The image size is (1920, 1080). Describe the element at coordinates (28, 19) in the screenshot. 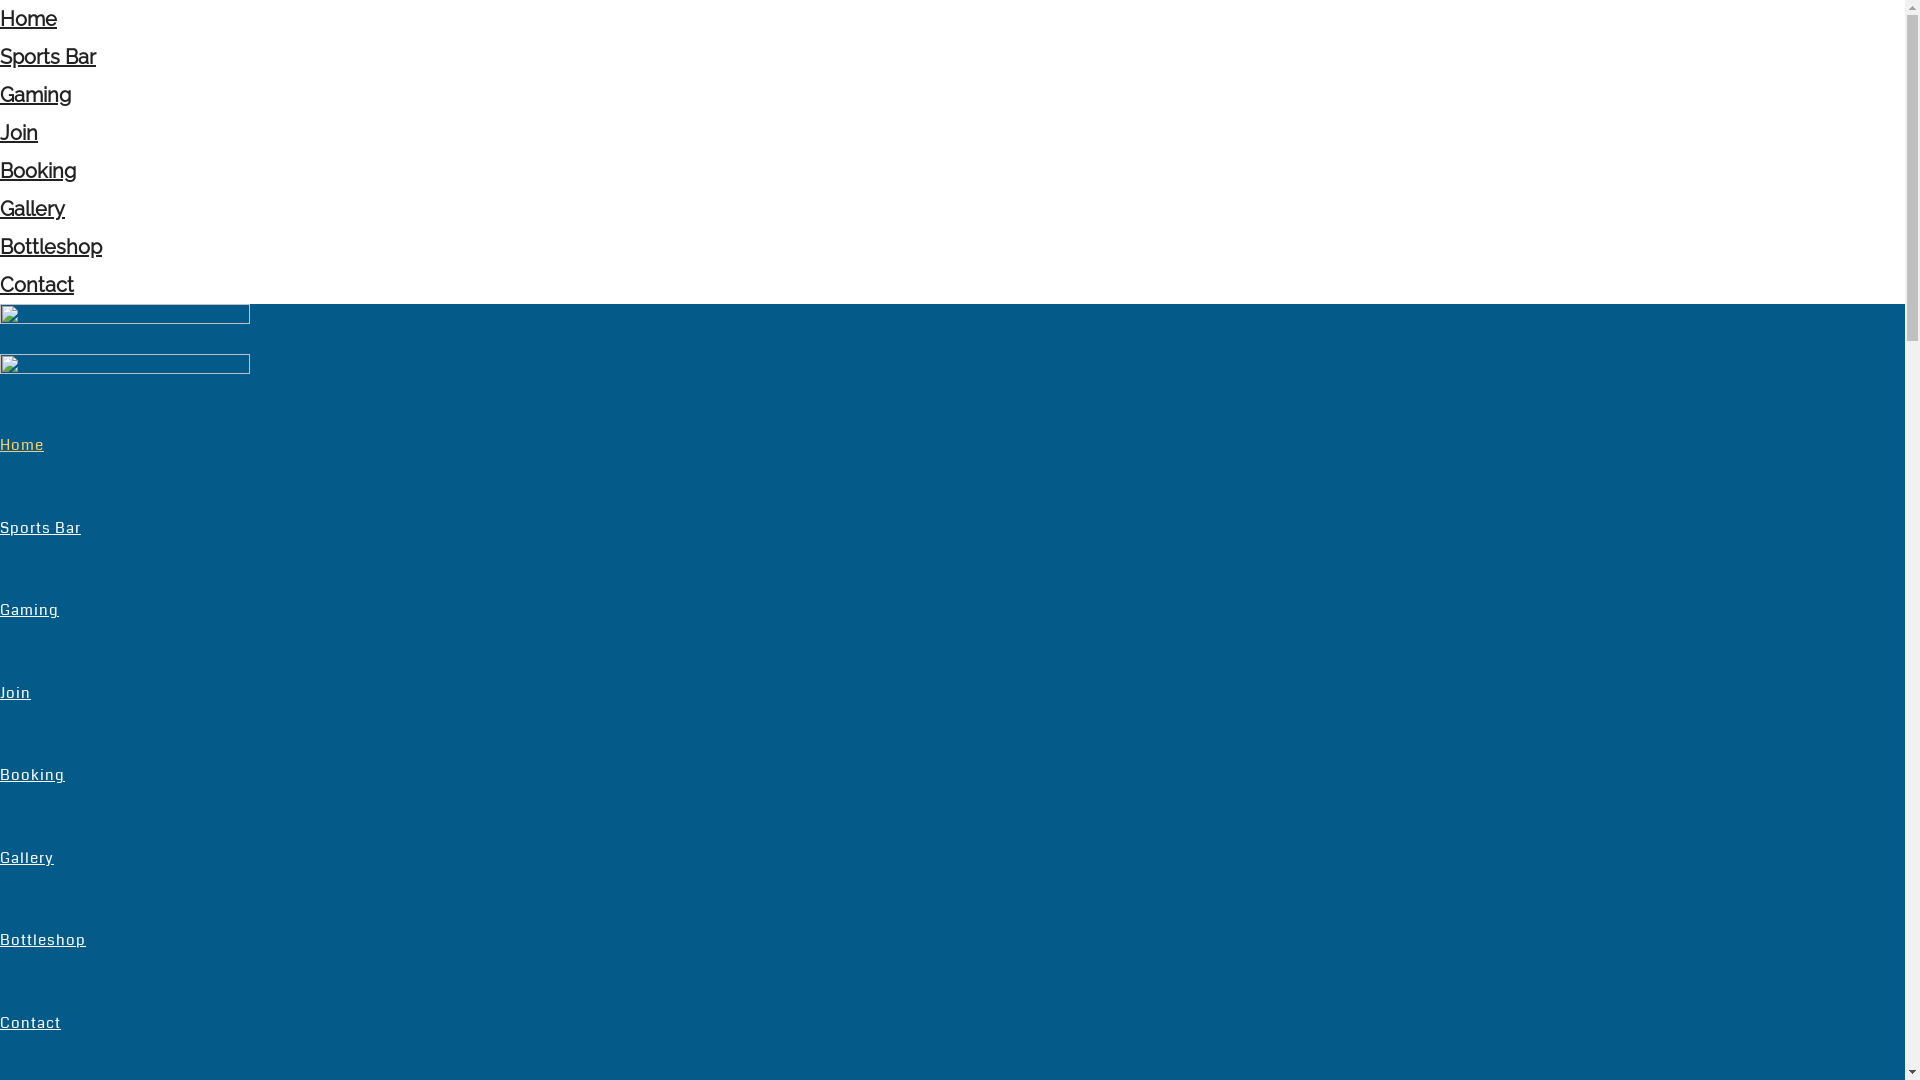

I see `Home` at that location.